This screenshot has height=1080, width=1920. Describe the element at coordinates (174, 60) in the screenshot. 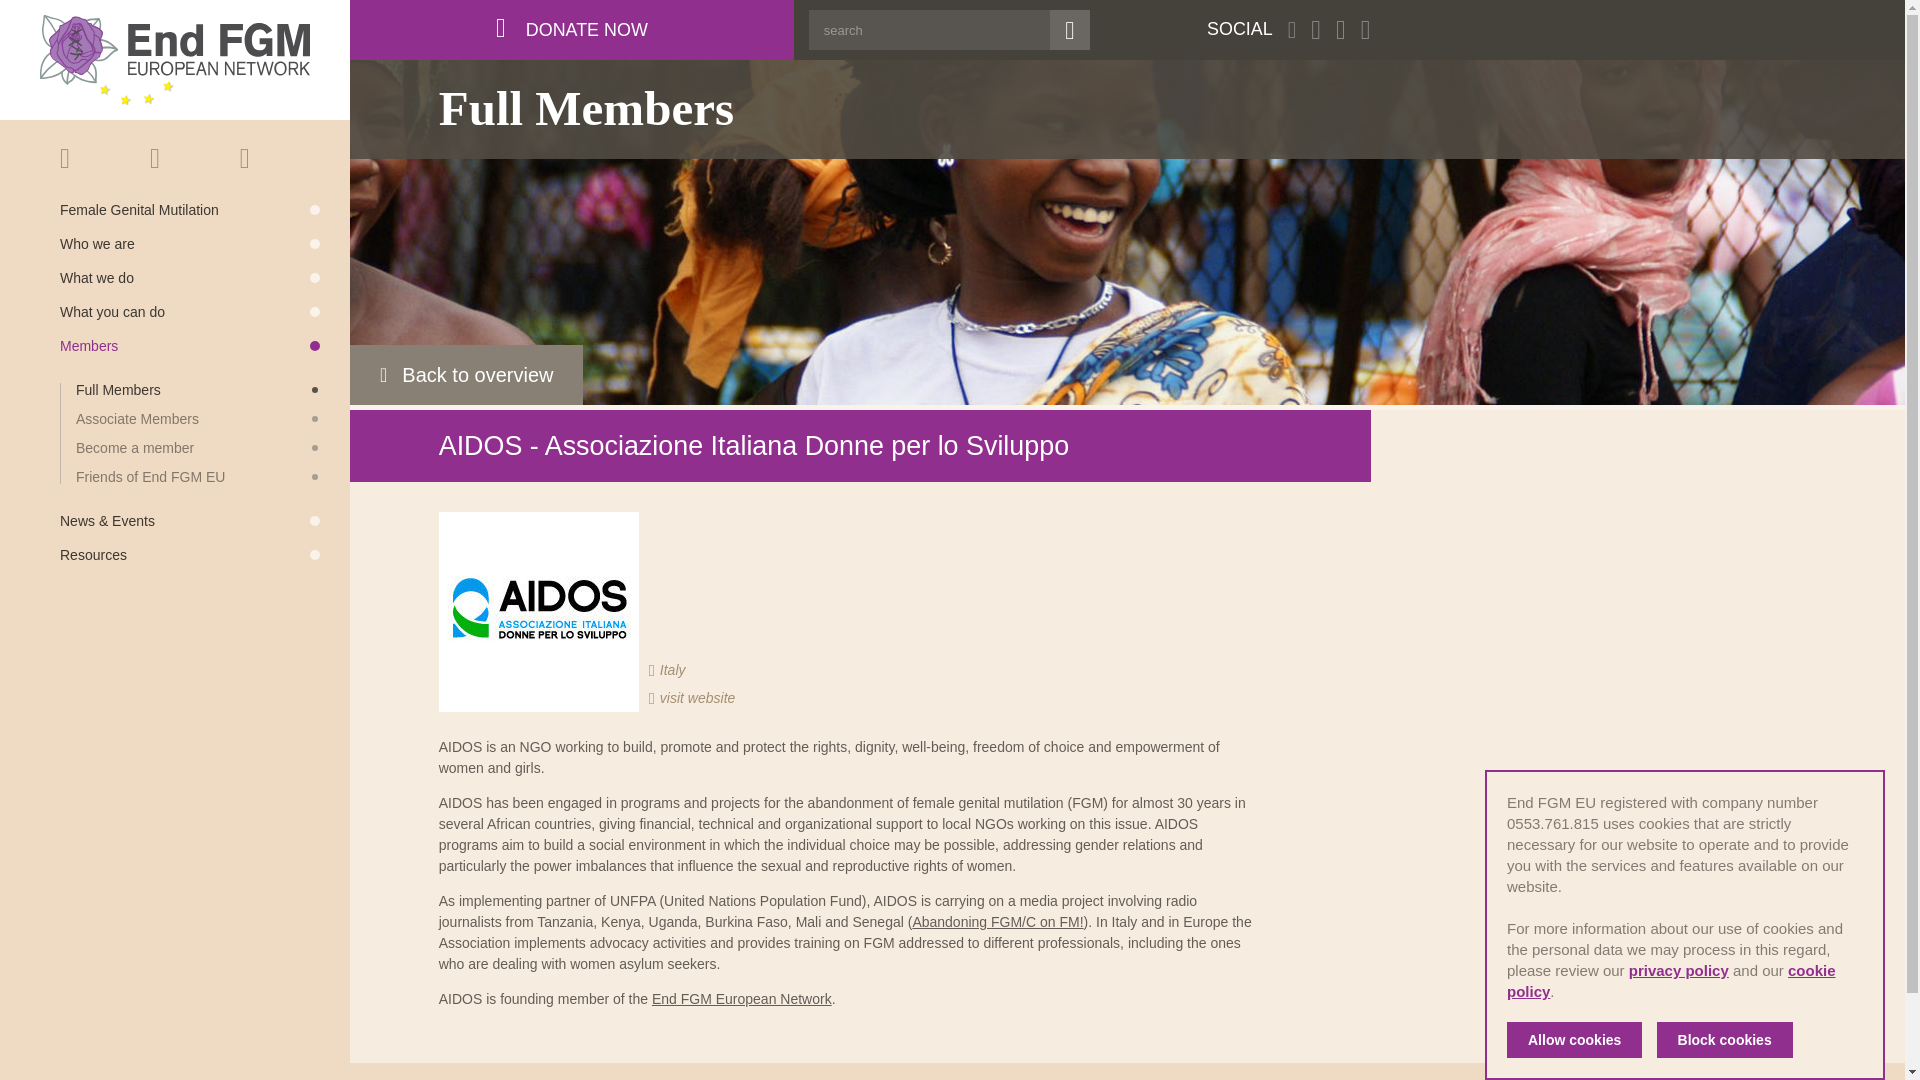

I see `End FGM` at that location.